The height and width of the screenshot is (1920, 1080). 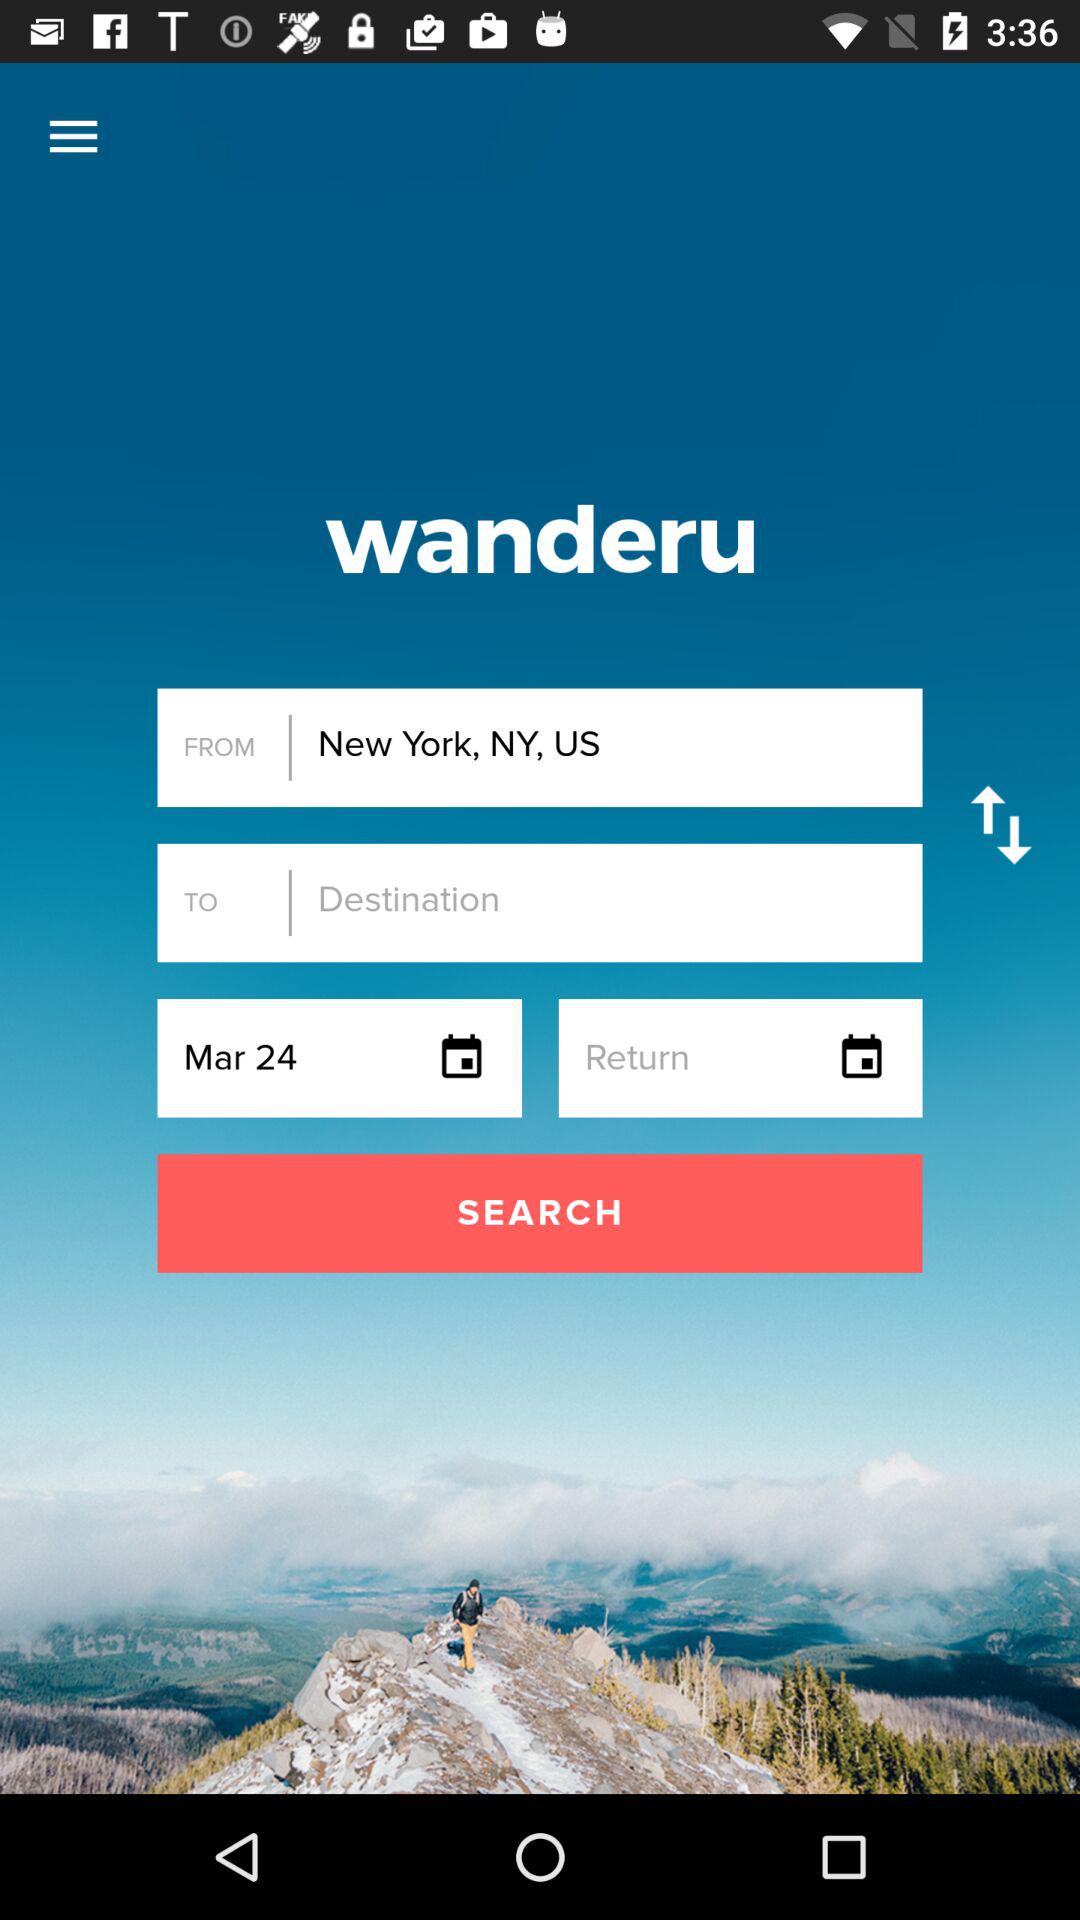 I want to click on see menu, so click(x=74, y=136).